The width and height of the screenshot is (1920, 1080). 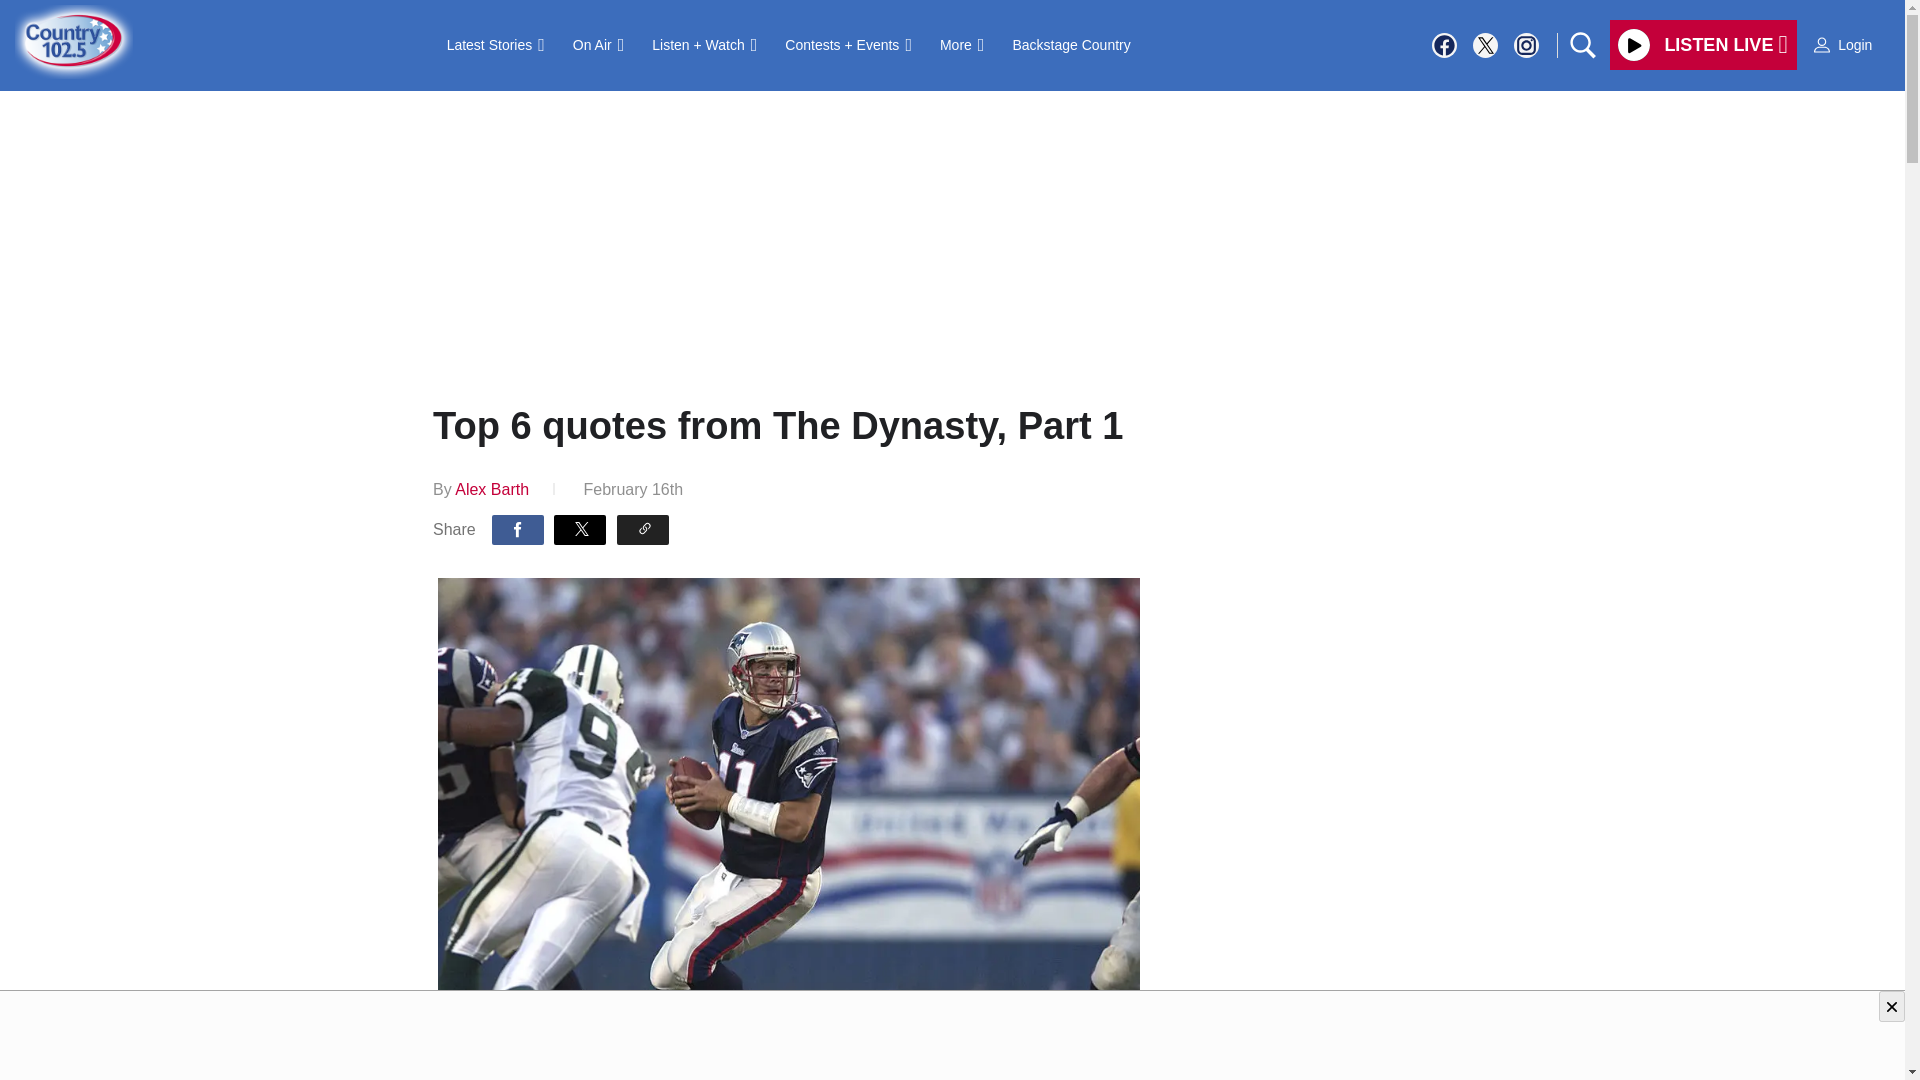 What do you see at coordinates (492, 488) in the screenshot?
I see `Alex Barth` at bounding box center [492, 488].